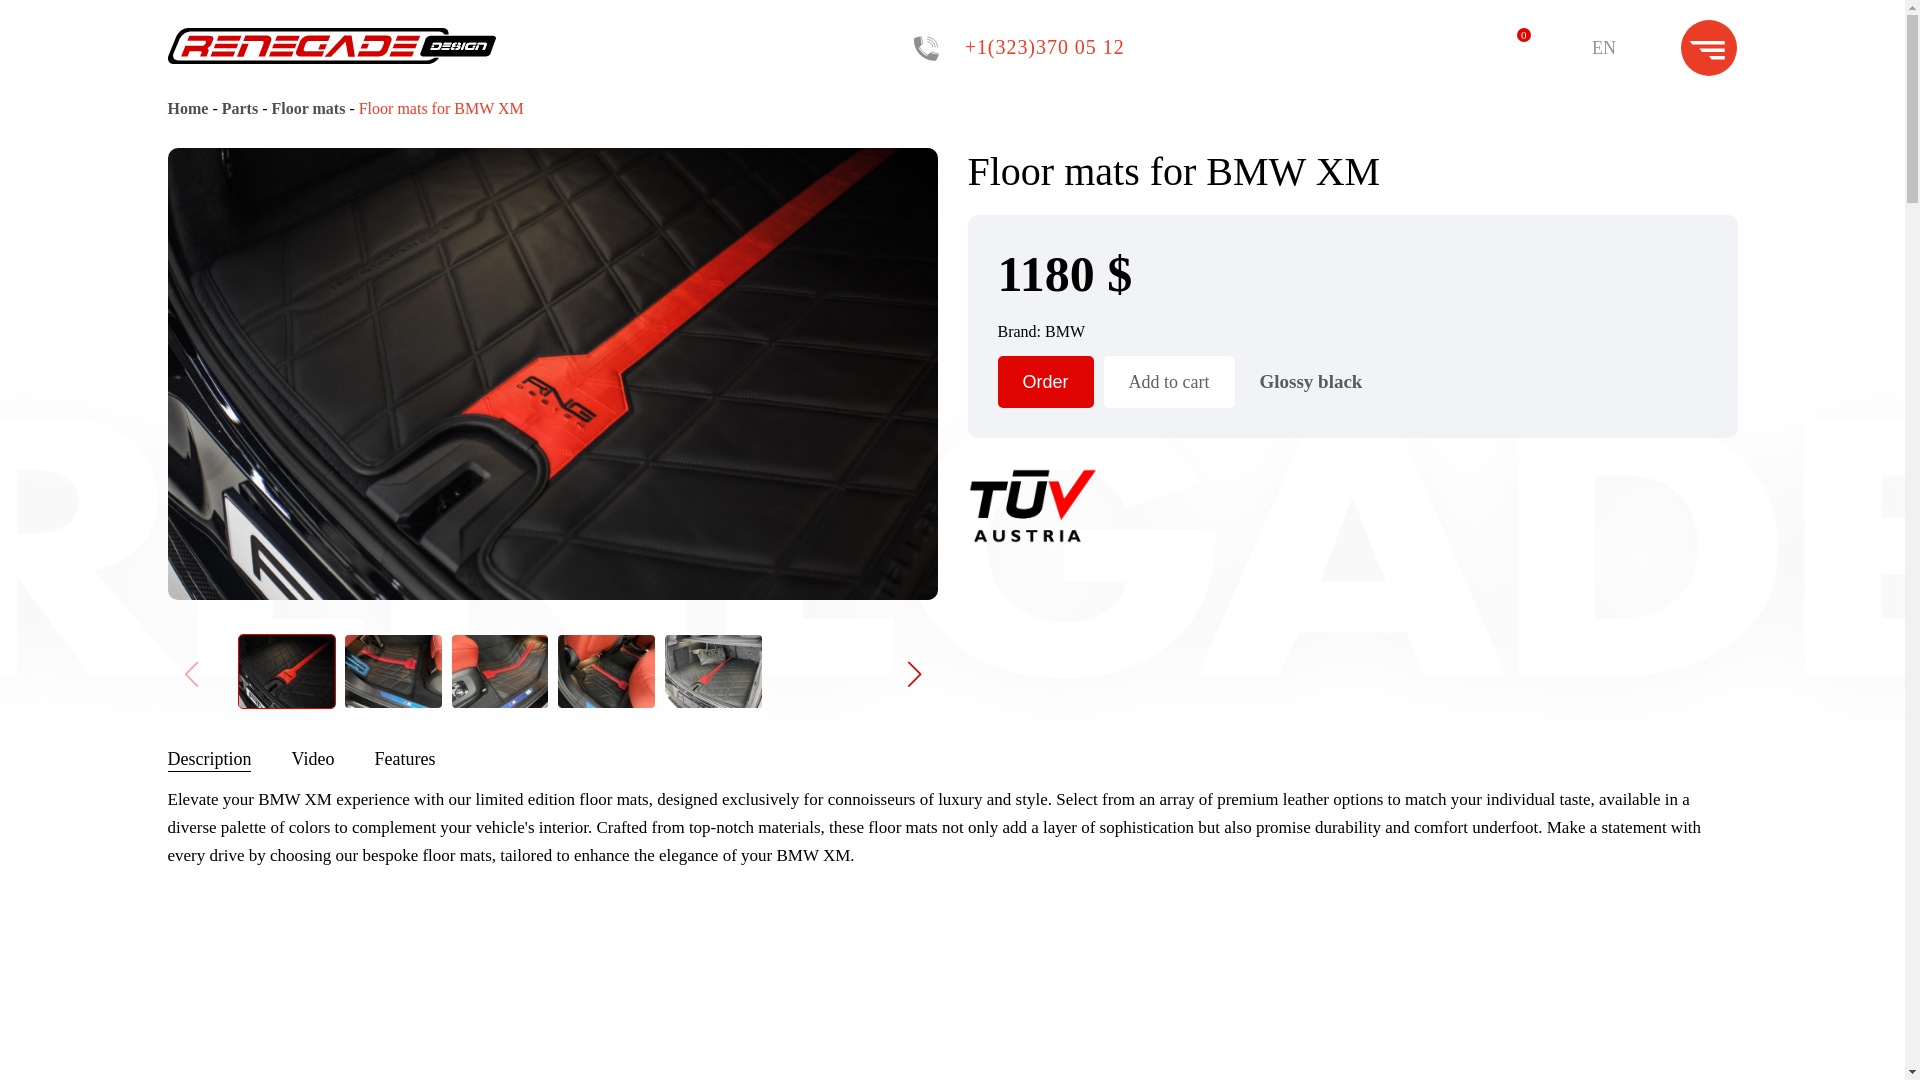 This screenshot has width=1920, height=1080. I want to click on Home, so click(190, 108).